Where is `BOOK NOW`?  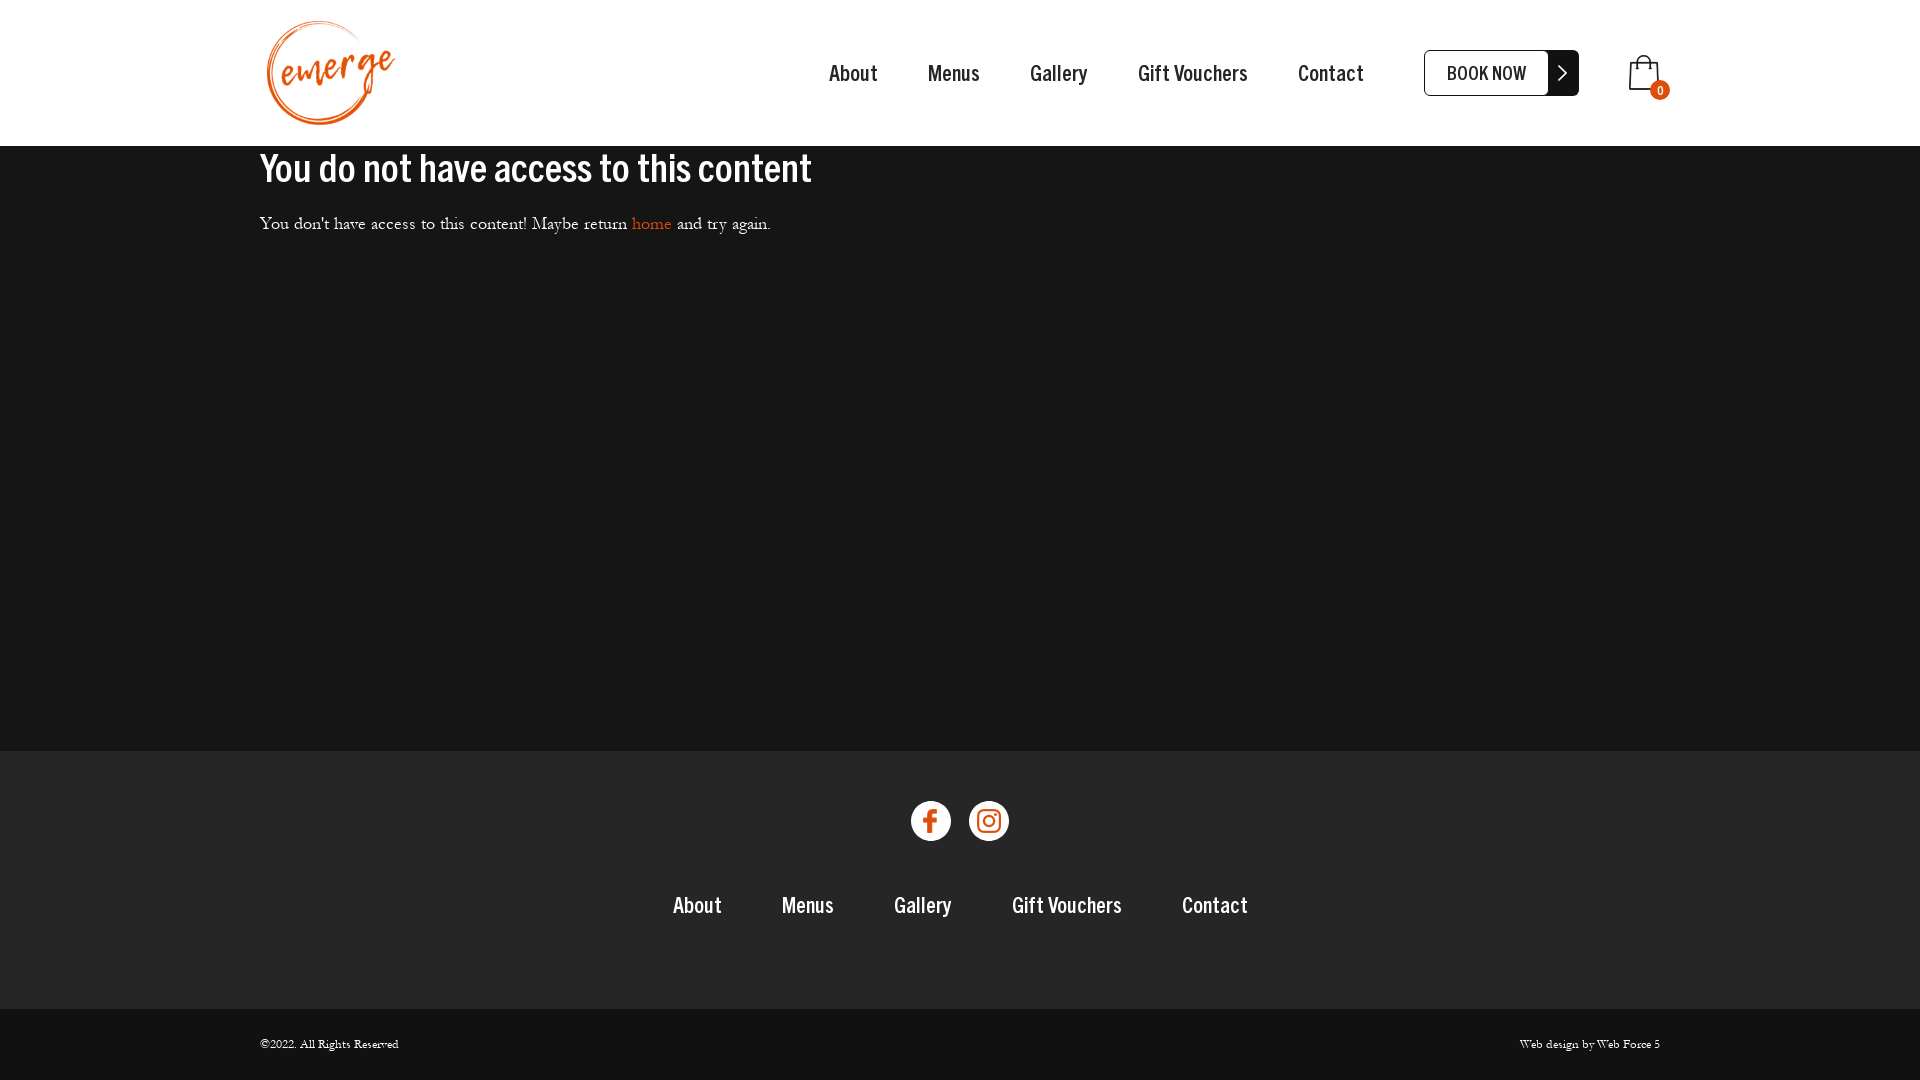 BOOK NOW is located at coordinates (1486, 73).